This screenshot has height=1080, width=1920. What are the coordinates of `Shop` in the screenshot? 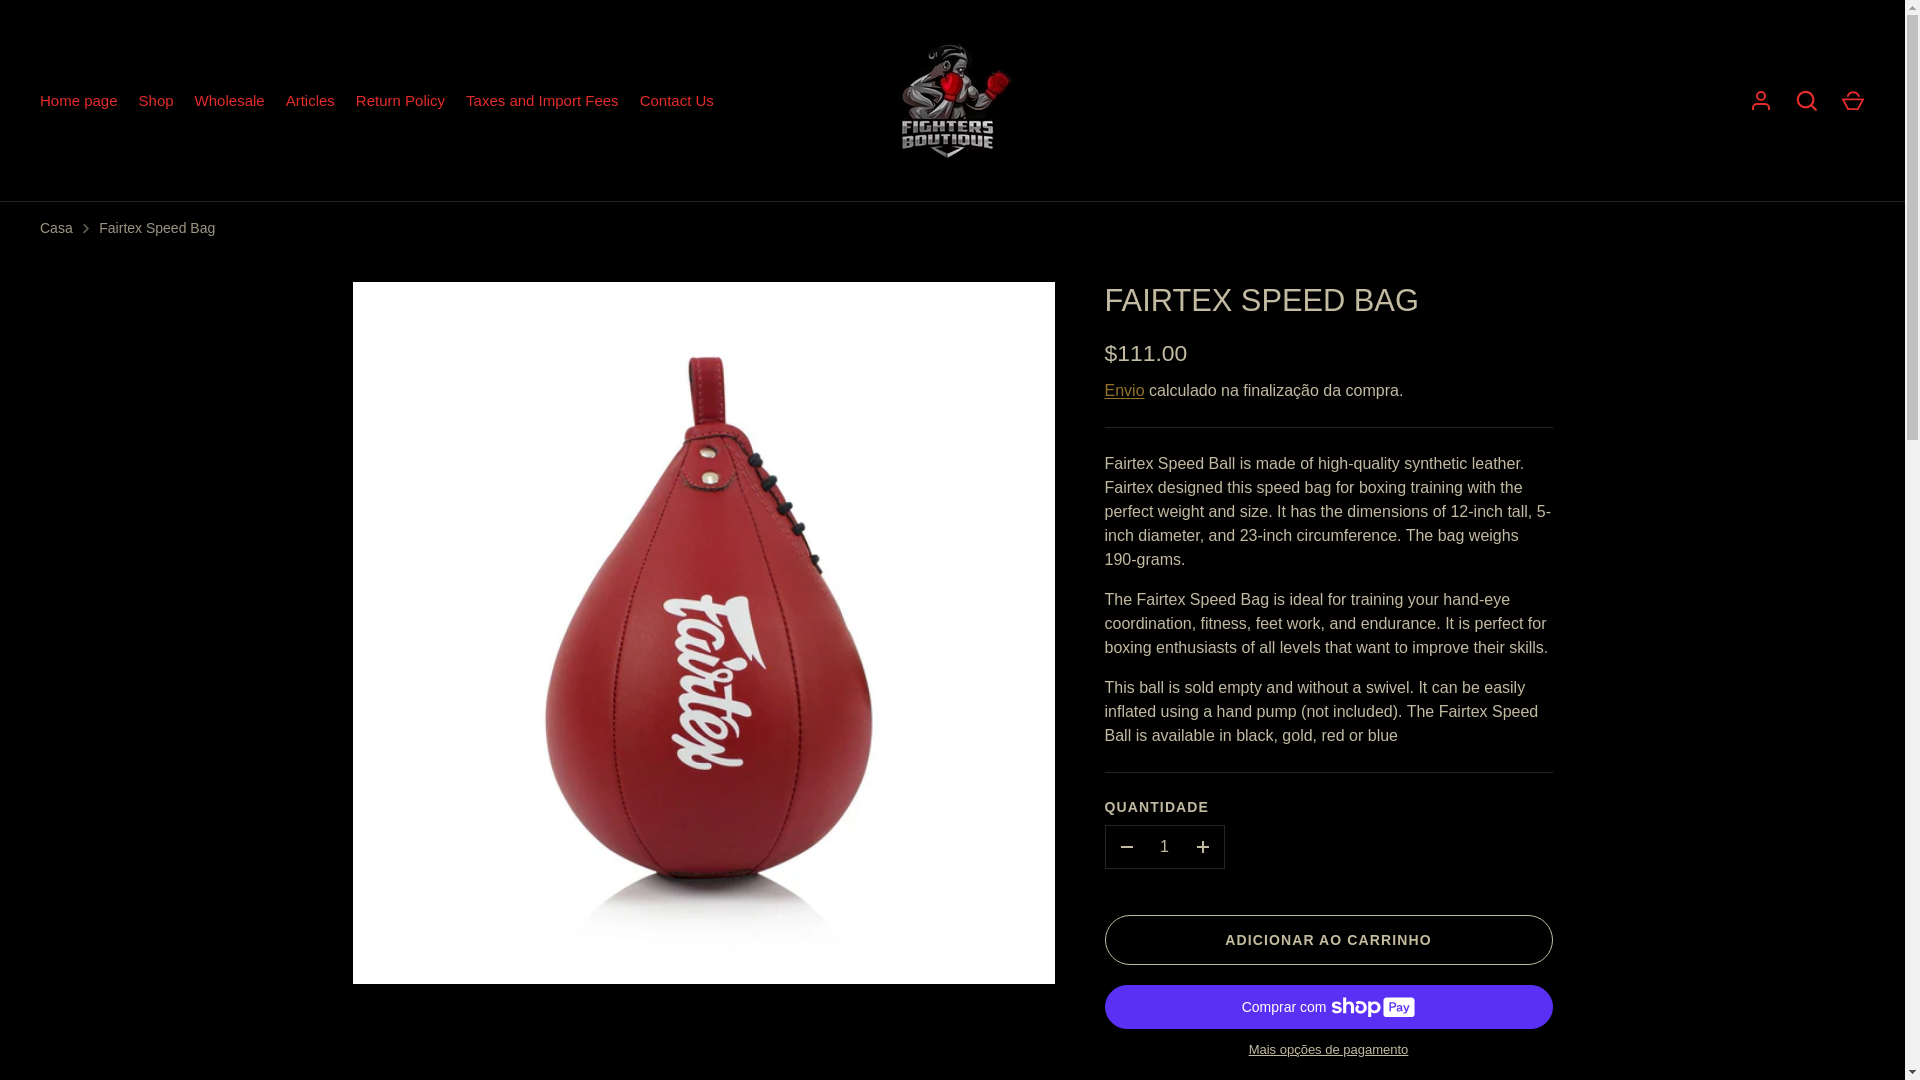 It's located at (156, 101).